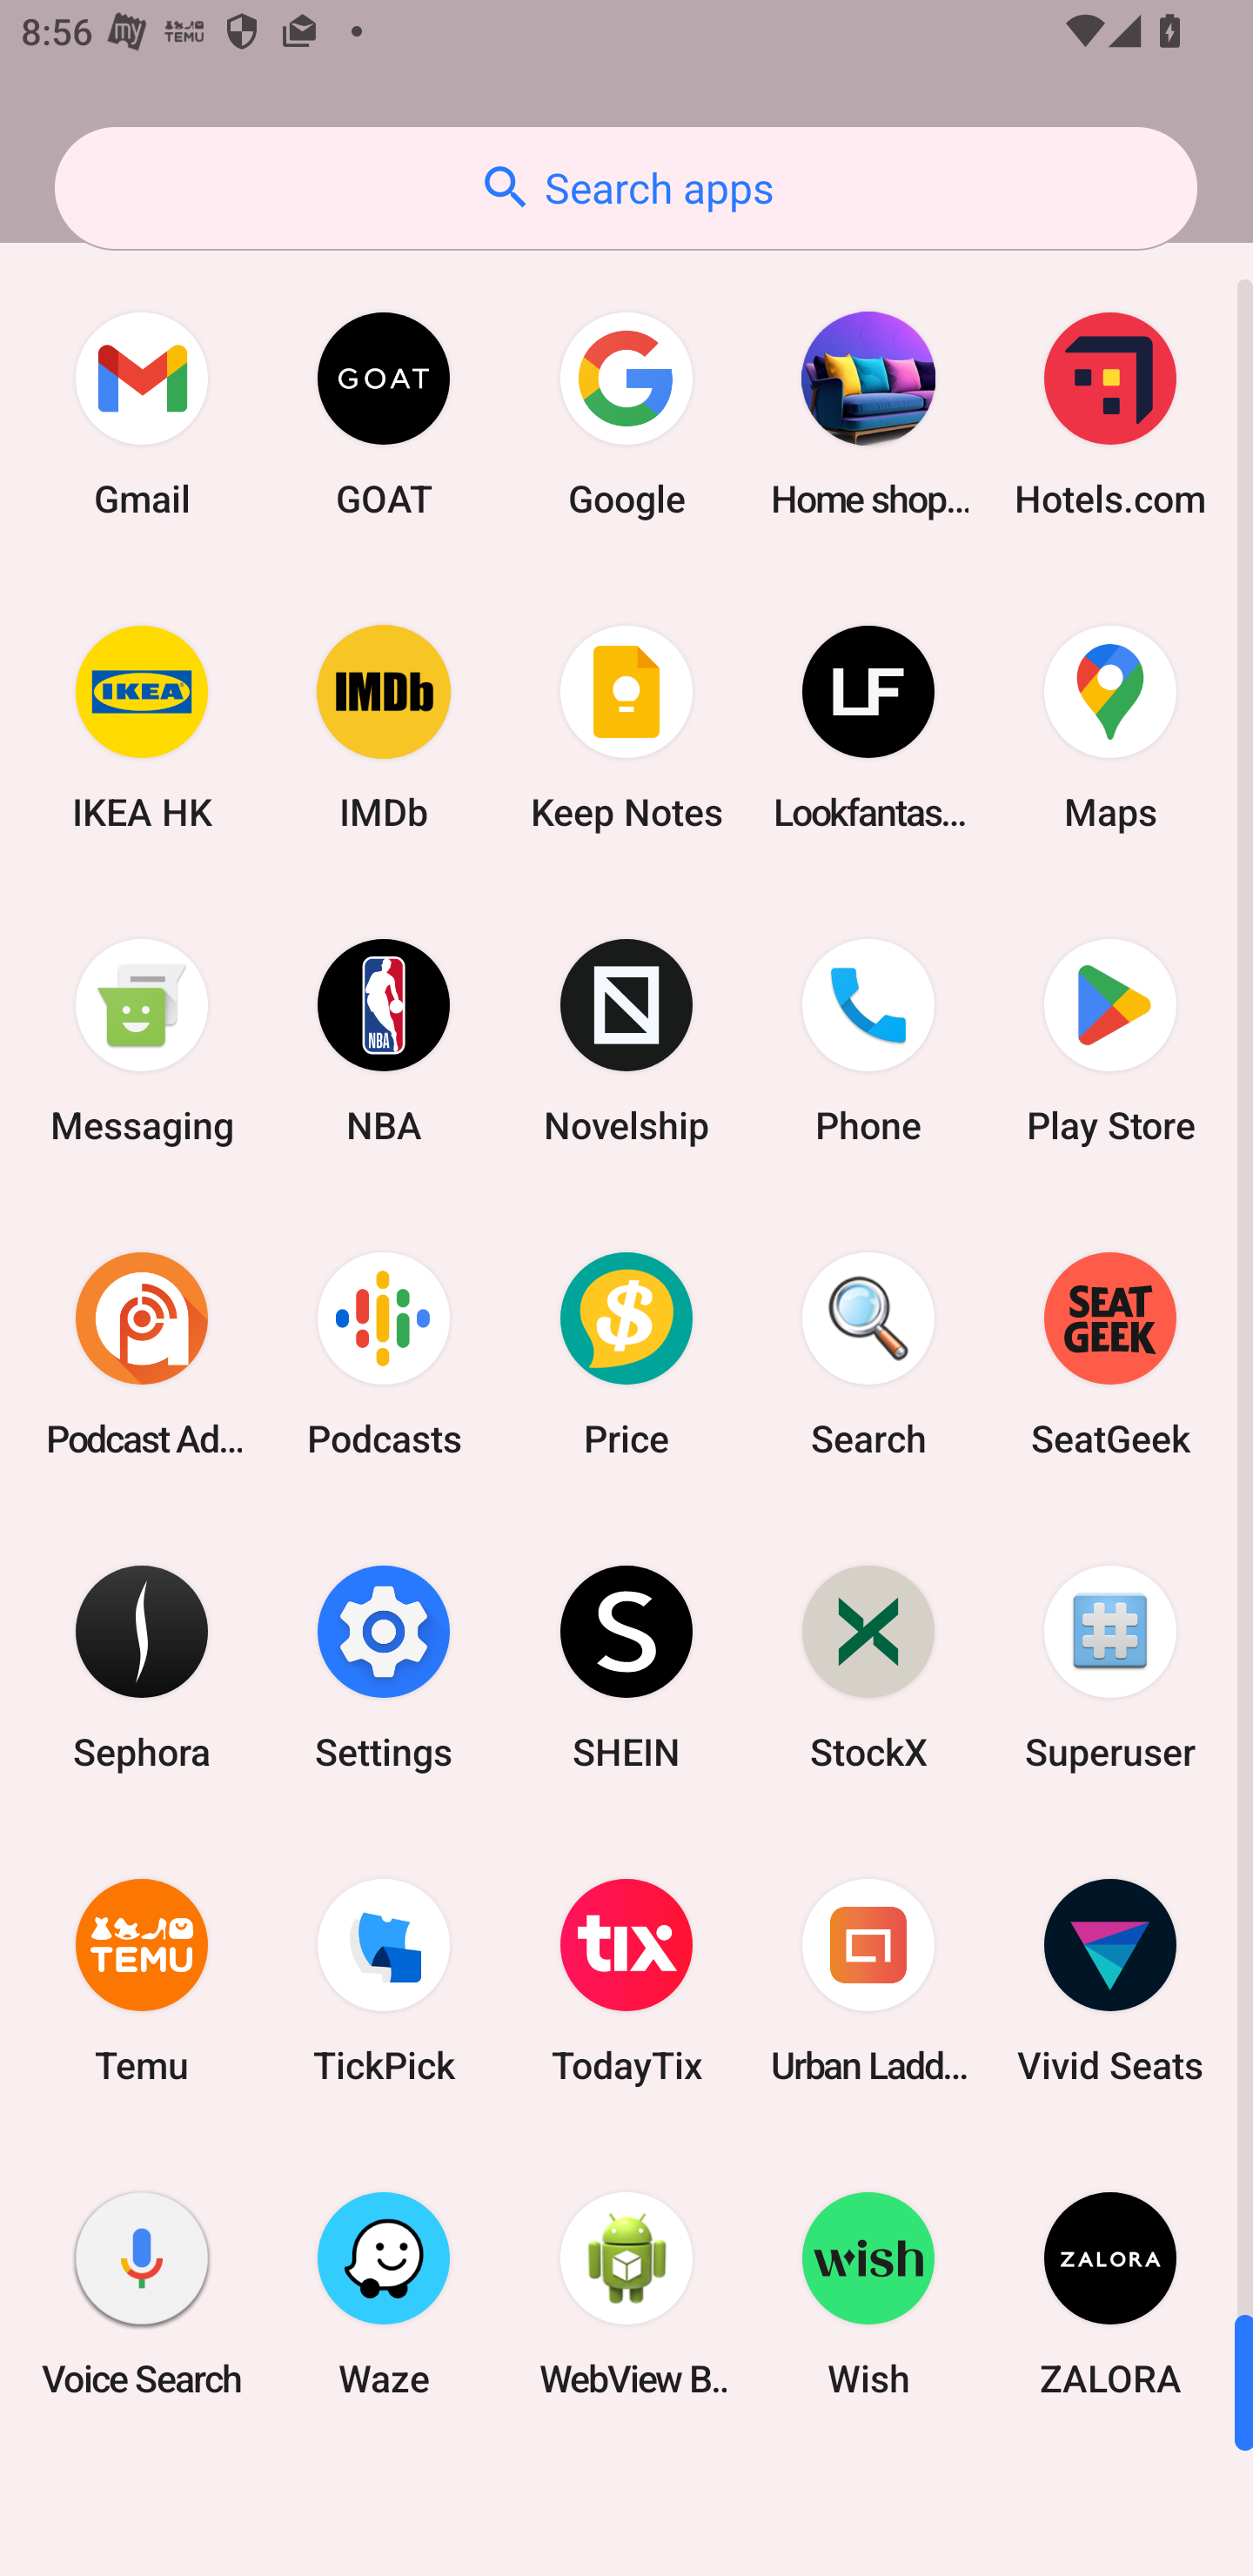 This screenshot has width=1253, height=2576. I want to click on Podcasts, so click(384, 1353).